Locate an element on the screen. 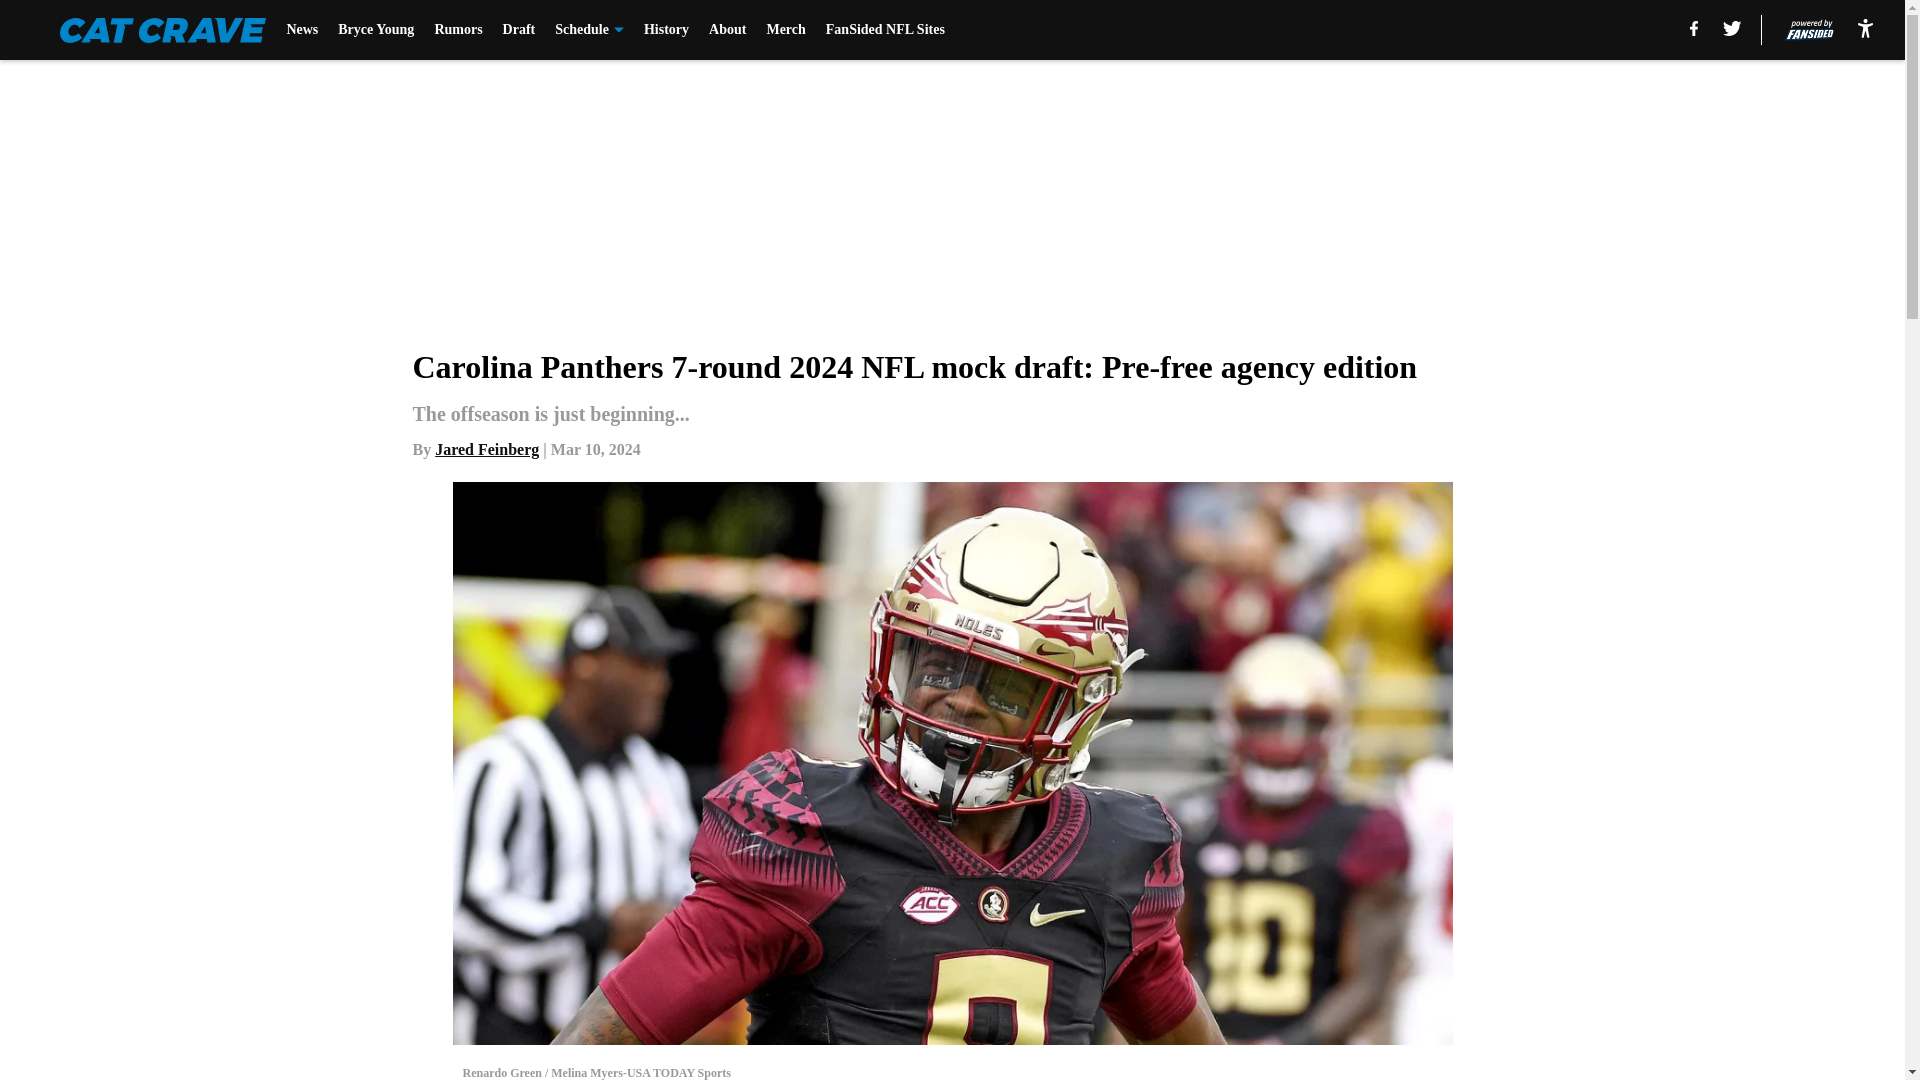 The height and width of the screenshot is (1080, 1920). Jared Feinberg is located at coordinates (487, 448).